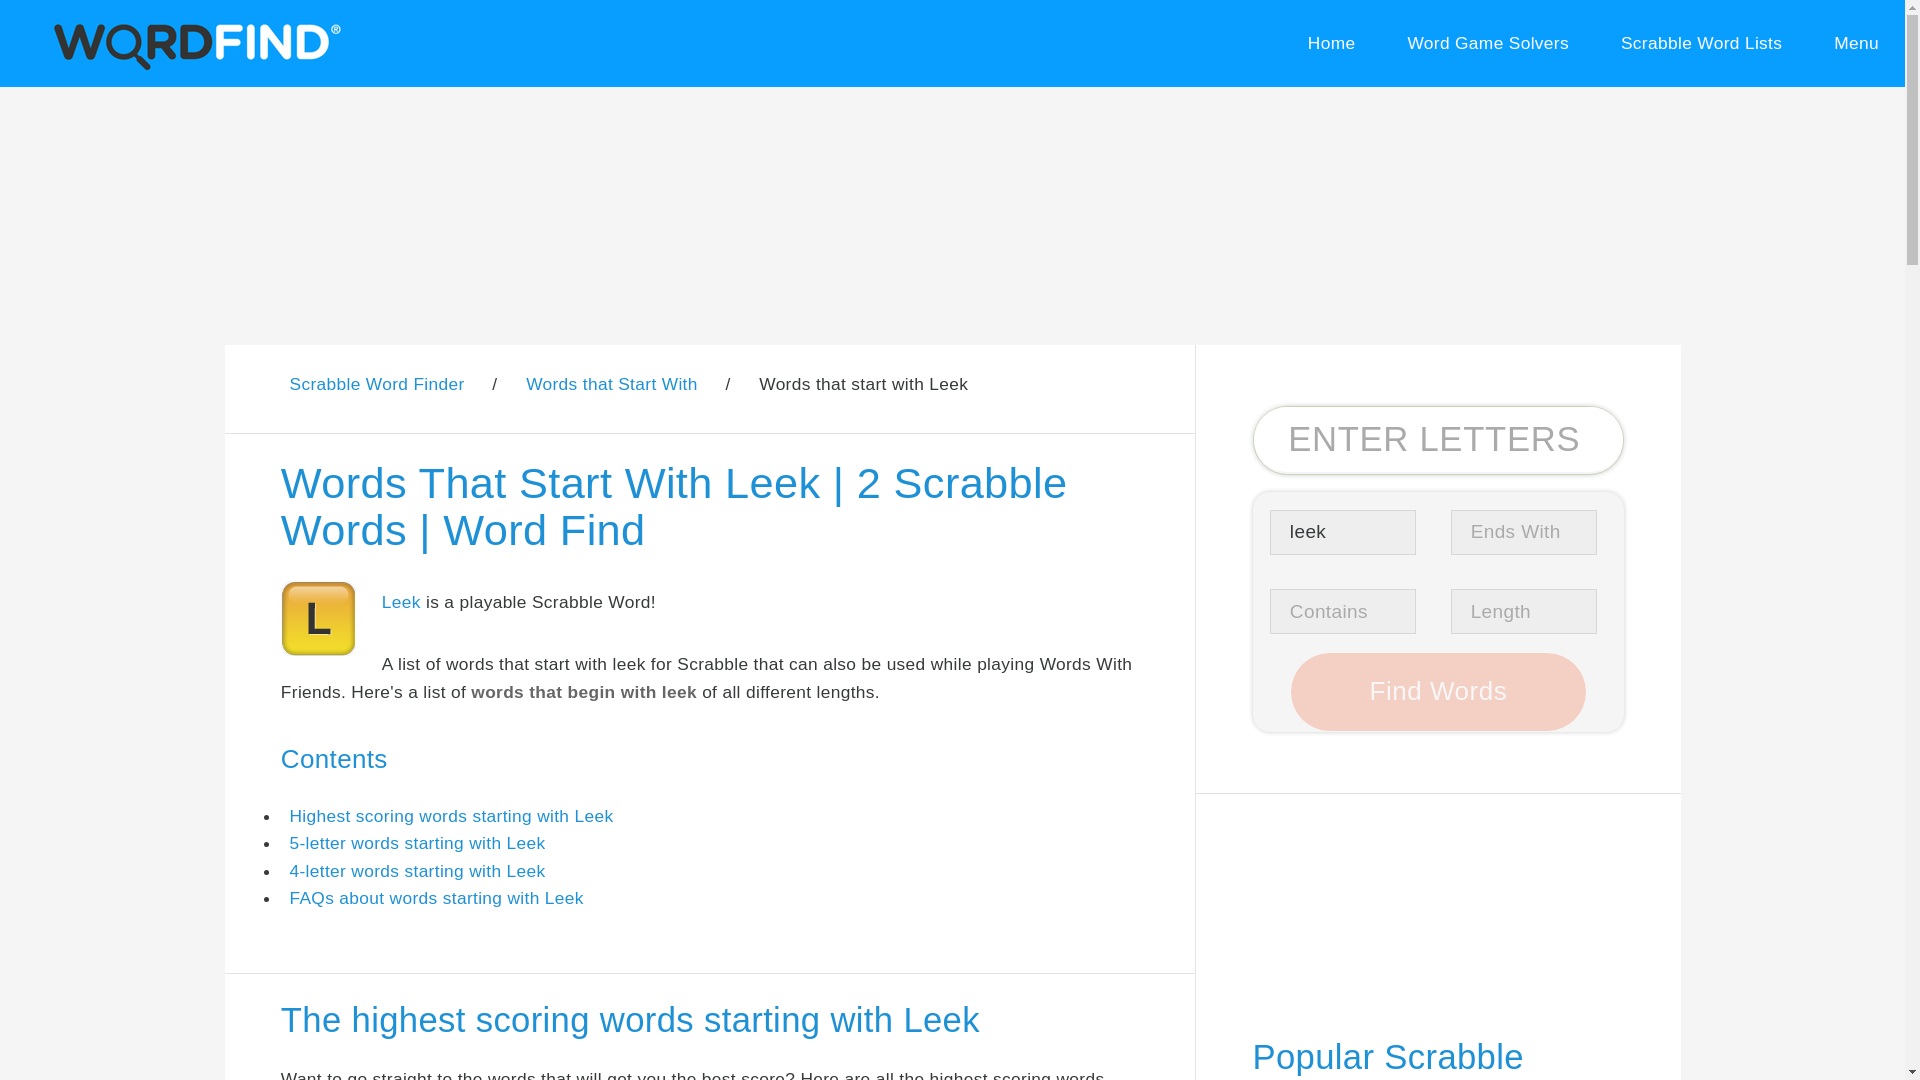 Image resolution: width=1920 pixels, height=1080 pixels. What do you see at coordinates (376, 384) in the screenshot?
I see `Scrabble Word Finder` at bounding box center [376, 384].